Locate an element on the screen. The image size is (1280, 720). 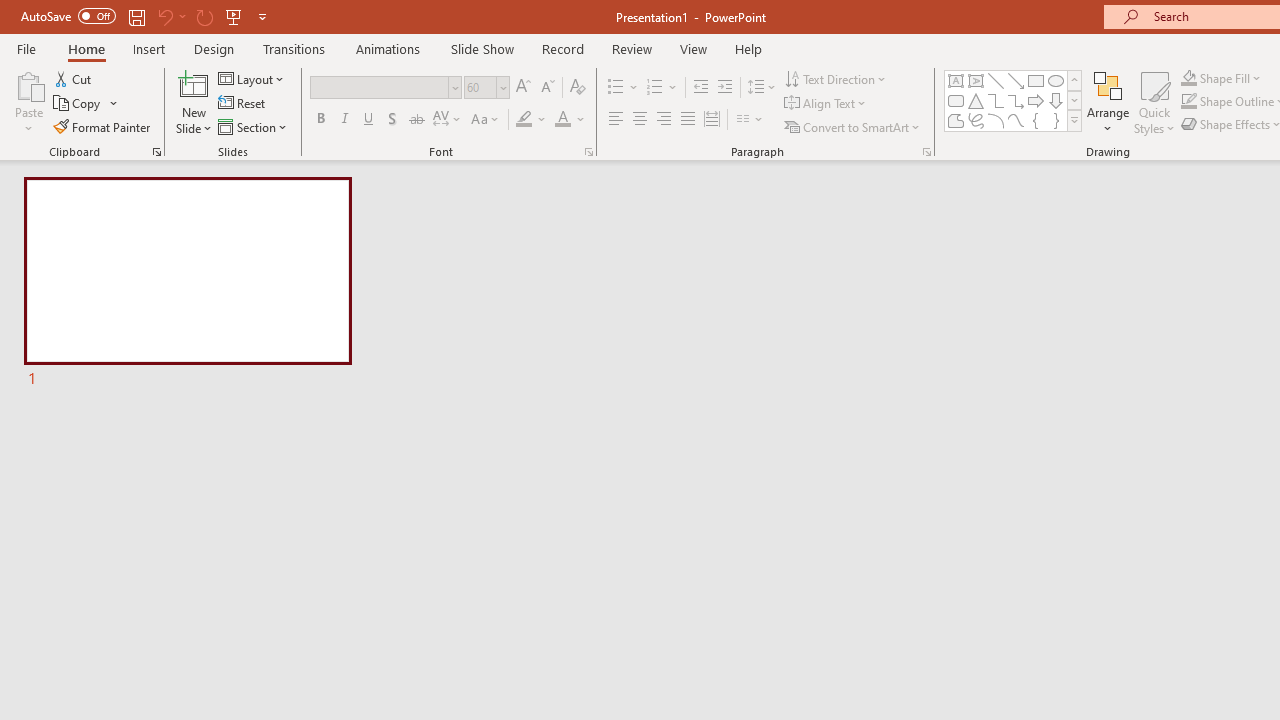
From Beginning is located at coordinates (234, 16).